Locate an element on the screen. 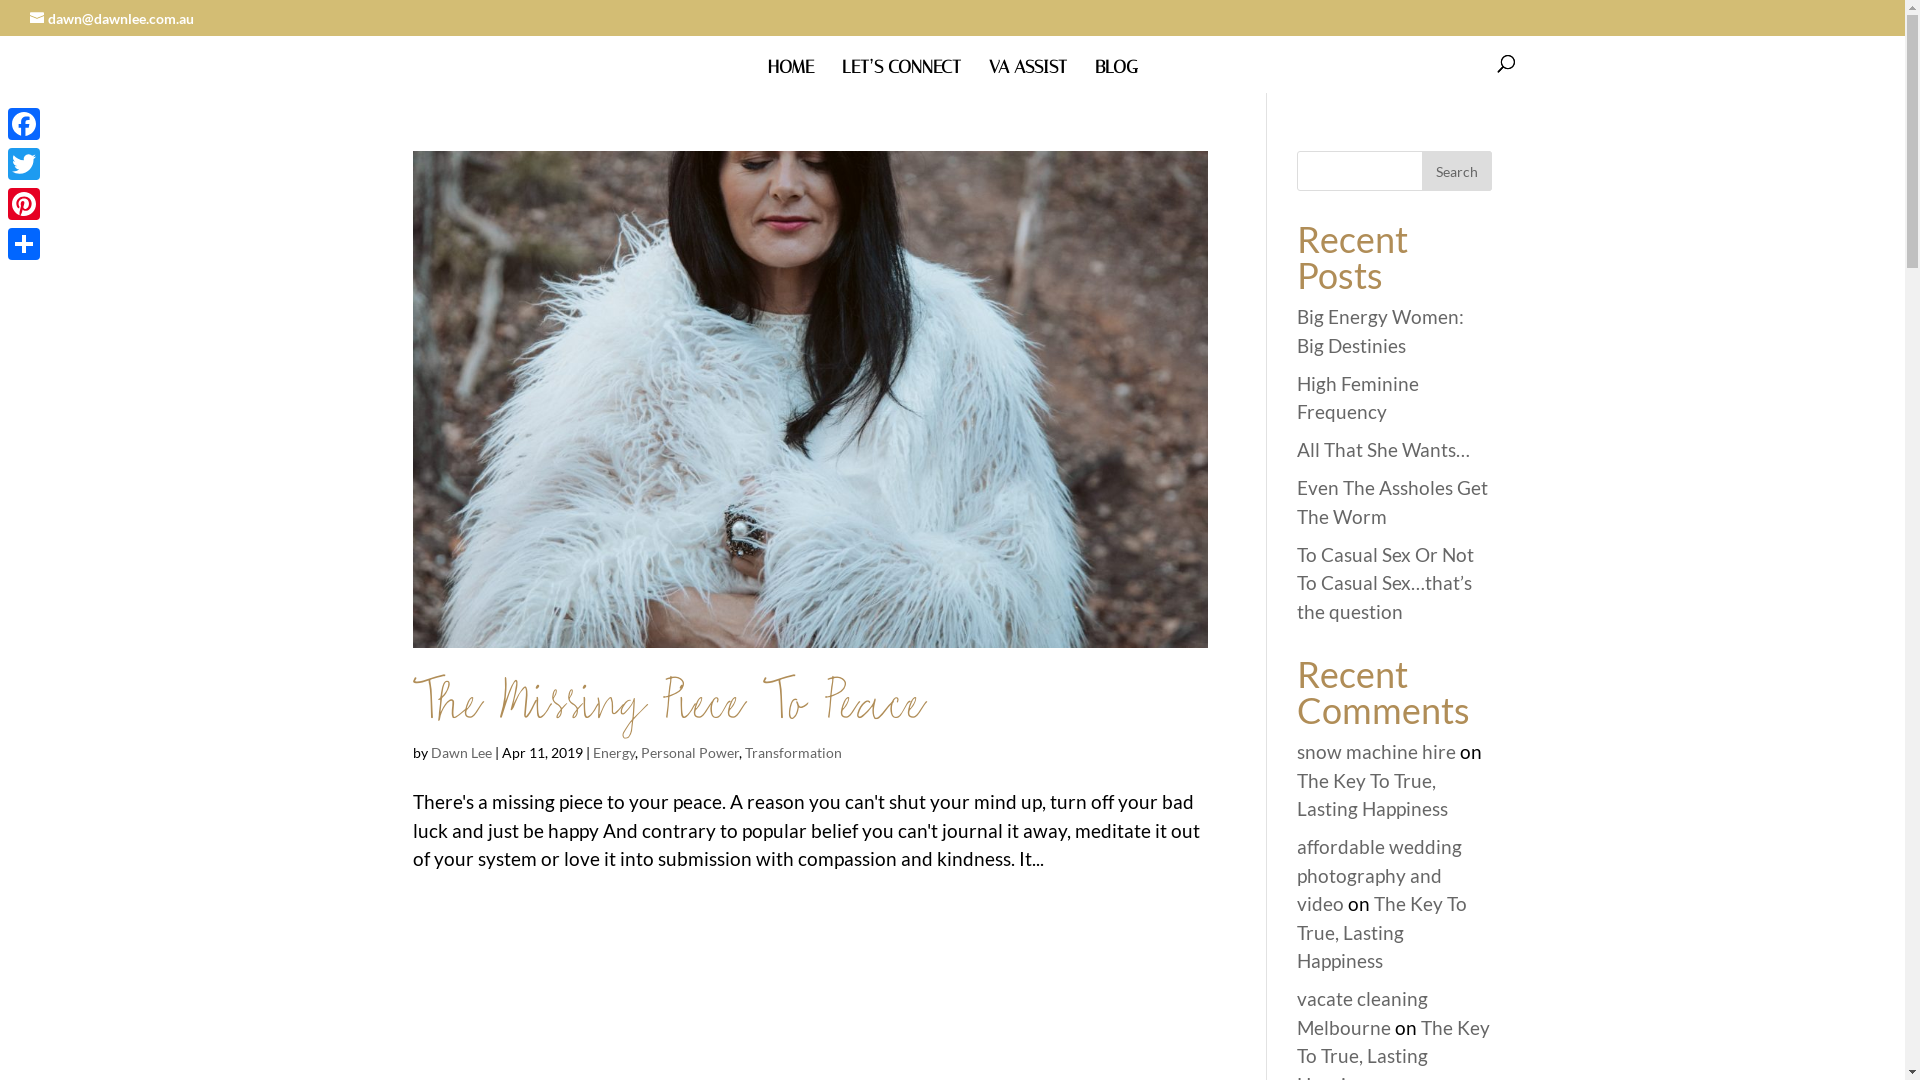 This screenshot has height=1080, width=1920. Share is located at coordinates (24, 244).